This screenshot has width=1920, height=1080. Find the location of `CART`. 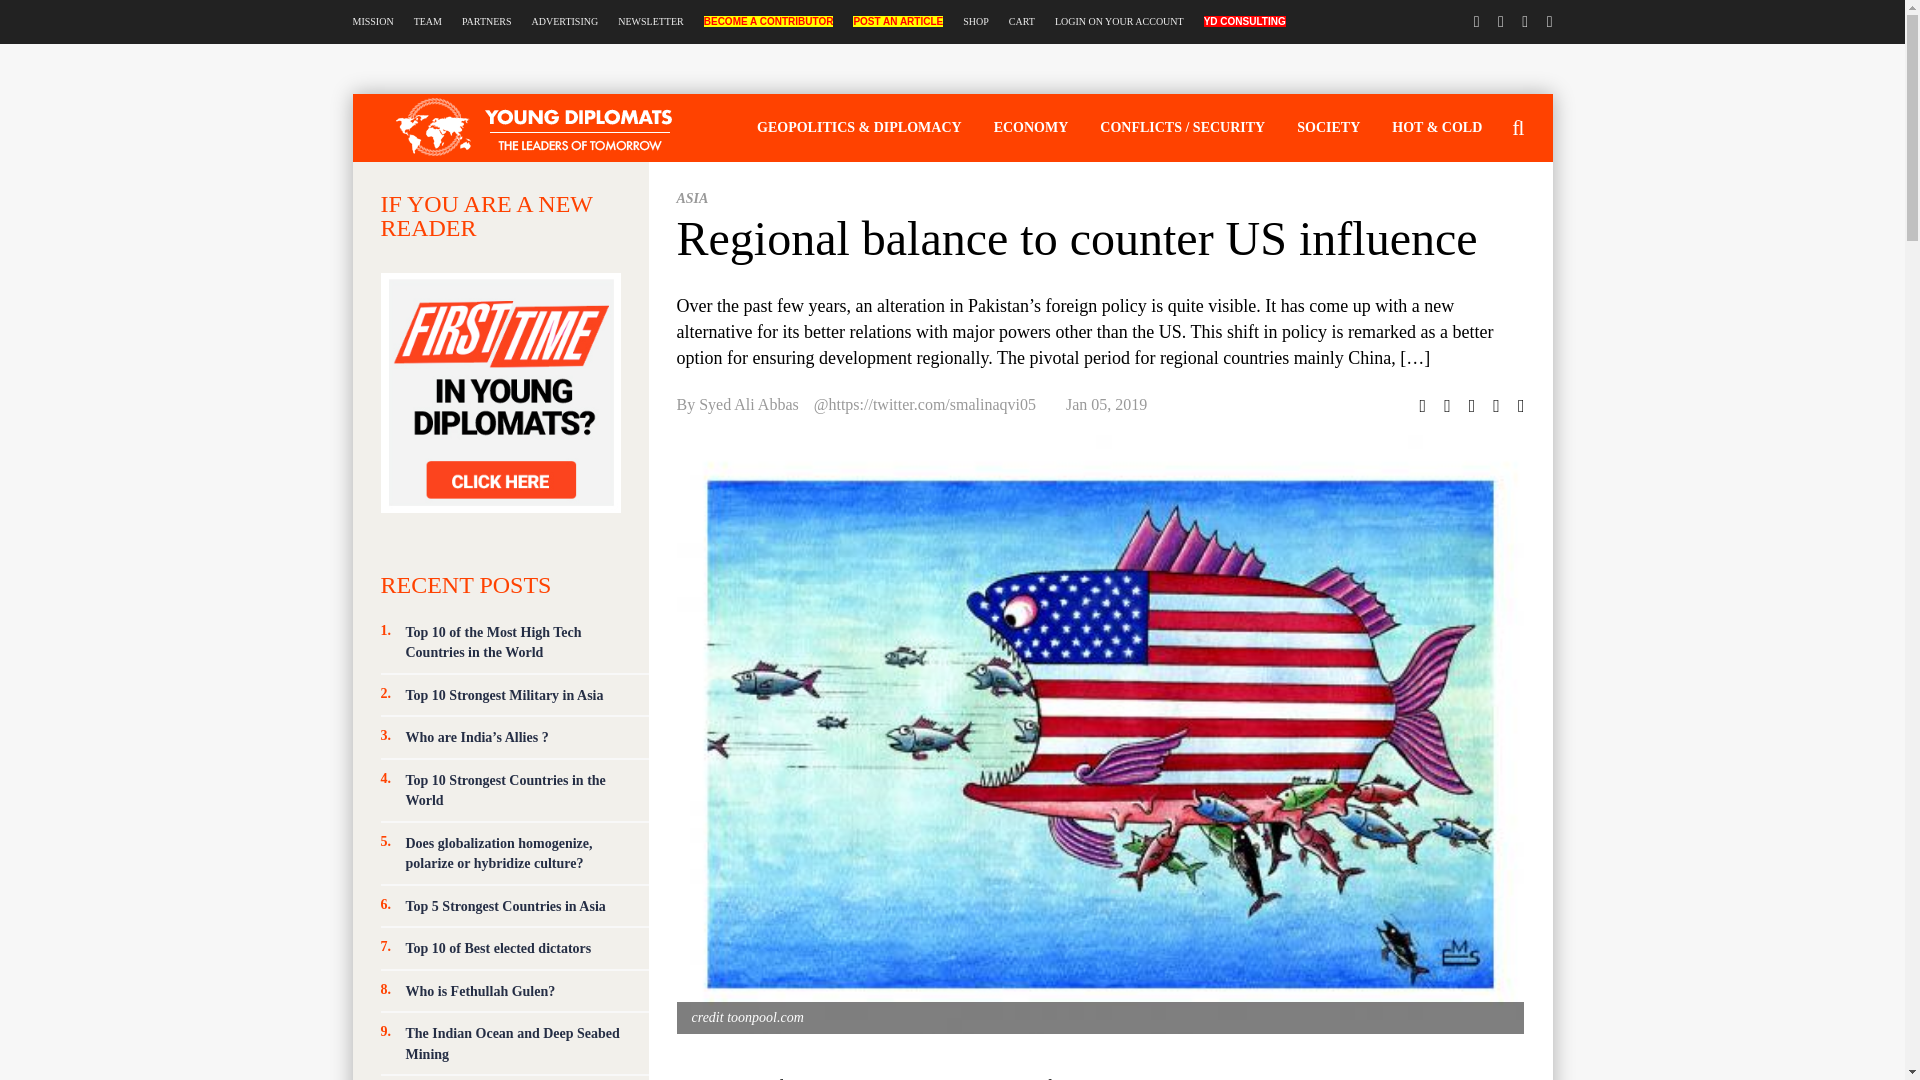

CART is located at coordinates (1022, 22).